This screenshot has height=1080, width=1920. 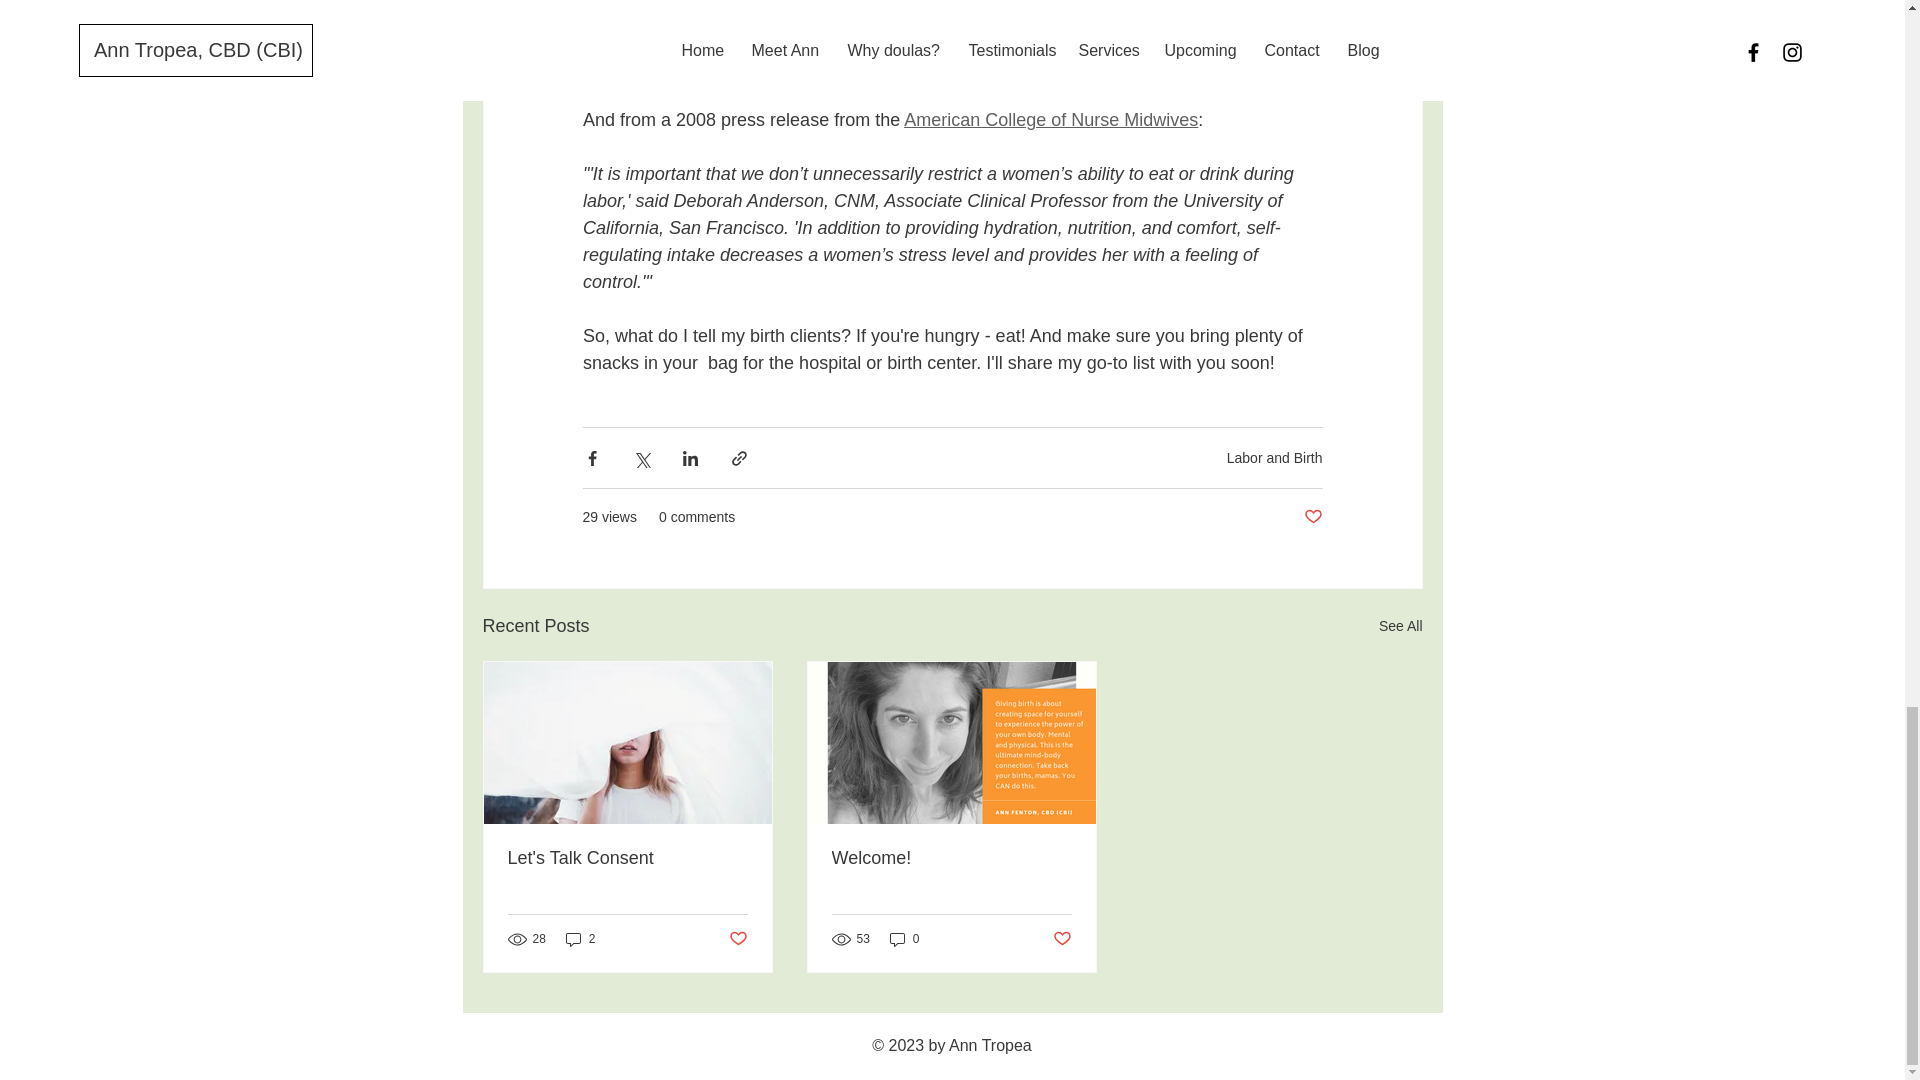 I want to click on American College of Nurse Midwives, so click(x=1051, y=120).